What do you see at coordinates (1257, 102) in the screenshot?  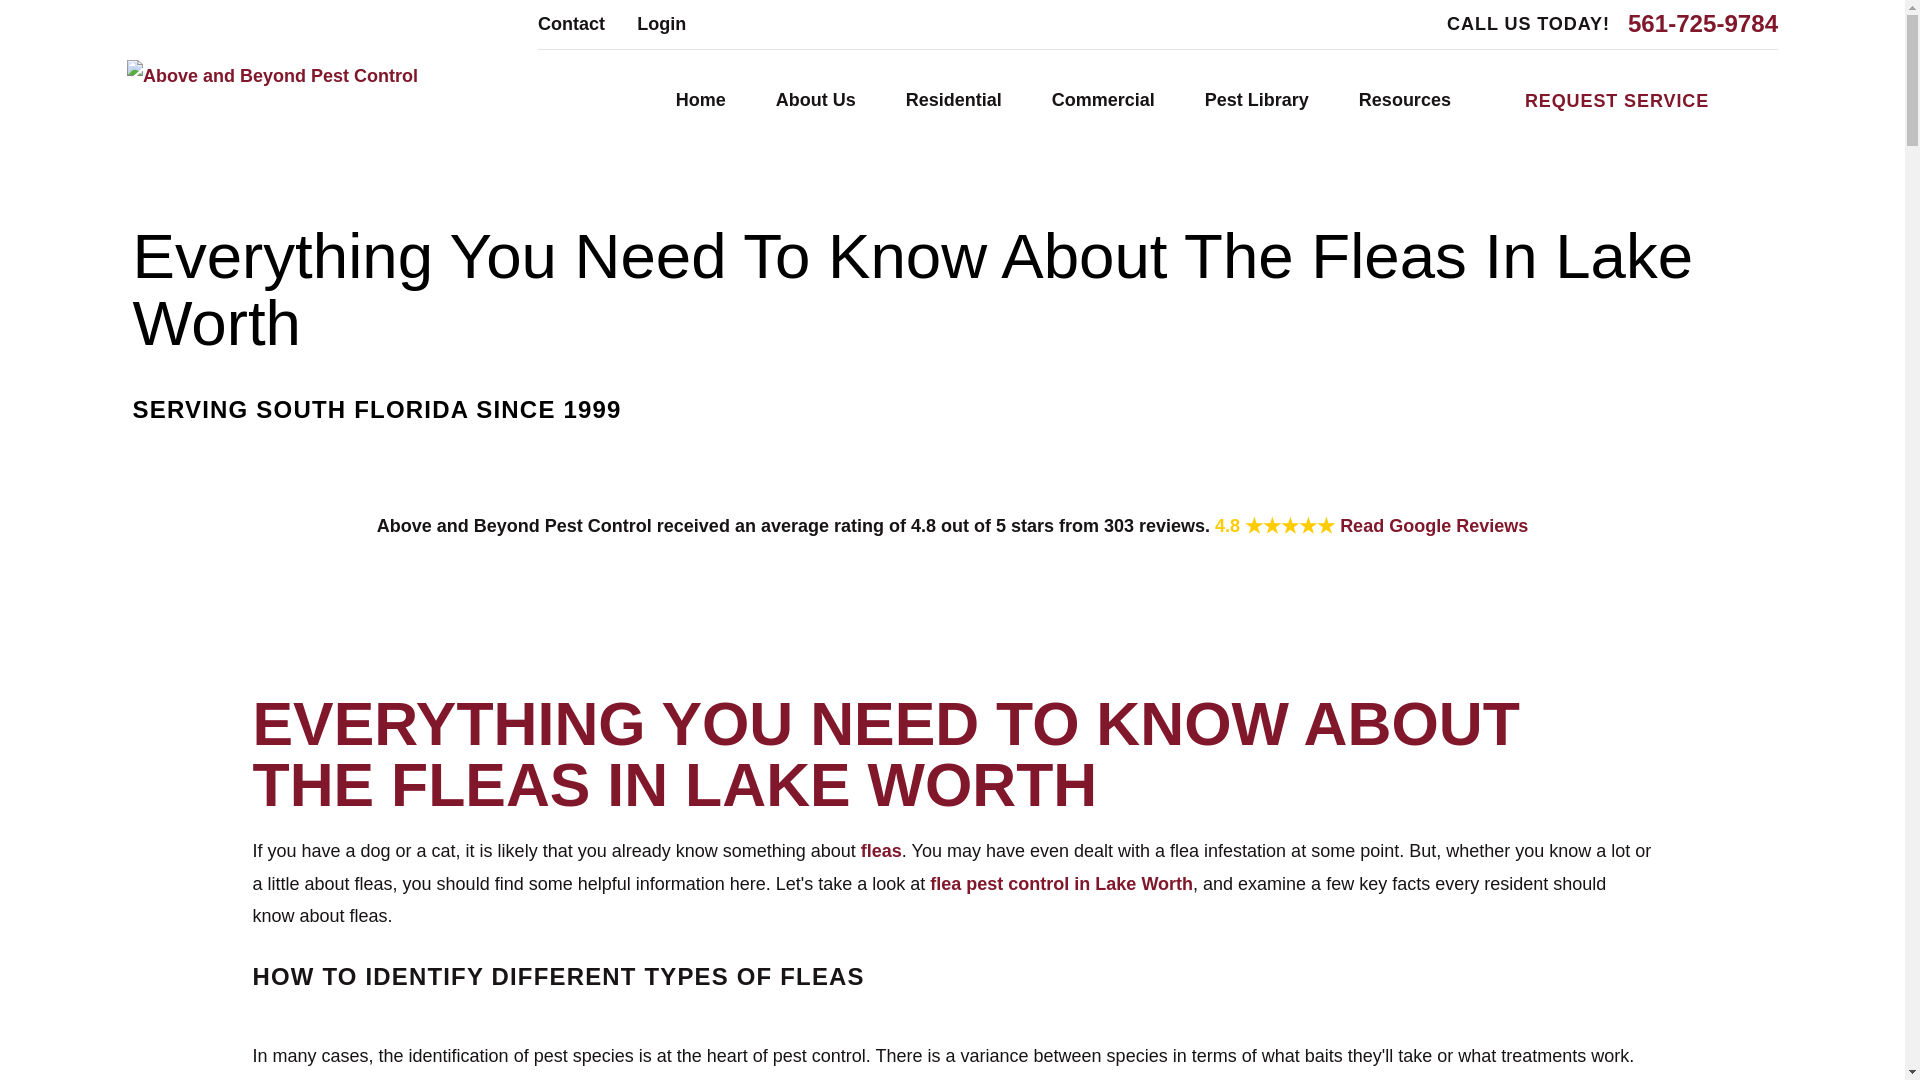 I see `Pest Library` at bounding box center [1257, 102].